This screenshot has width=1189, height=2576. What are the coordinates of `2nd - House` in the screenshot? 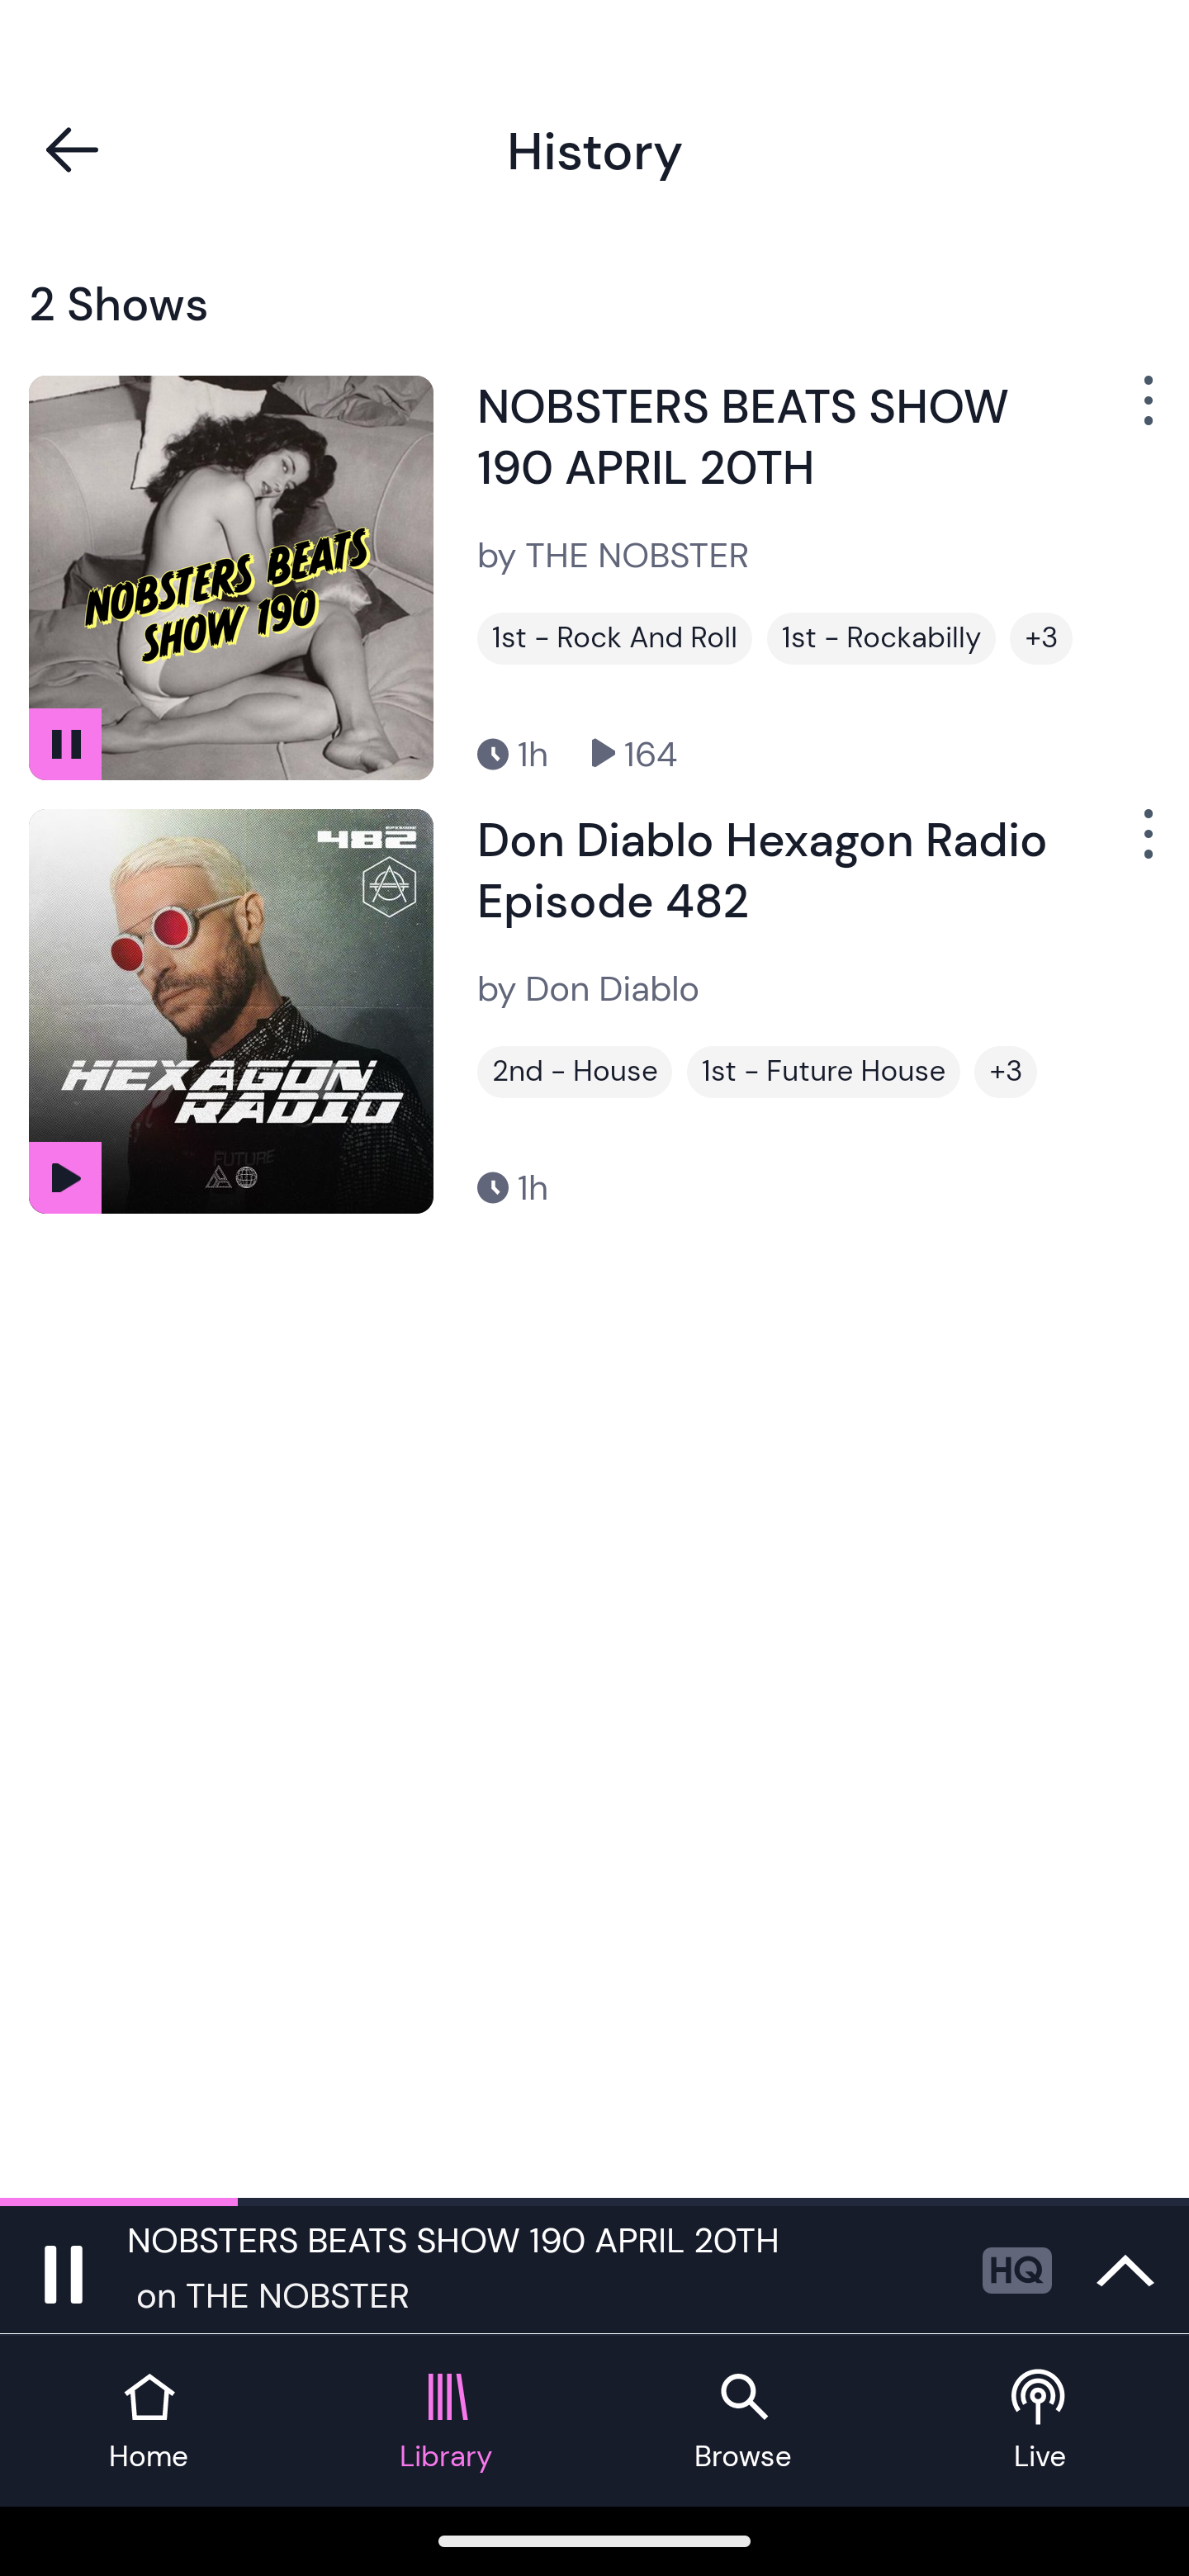 It's located at (574, 1072).